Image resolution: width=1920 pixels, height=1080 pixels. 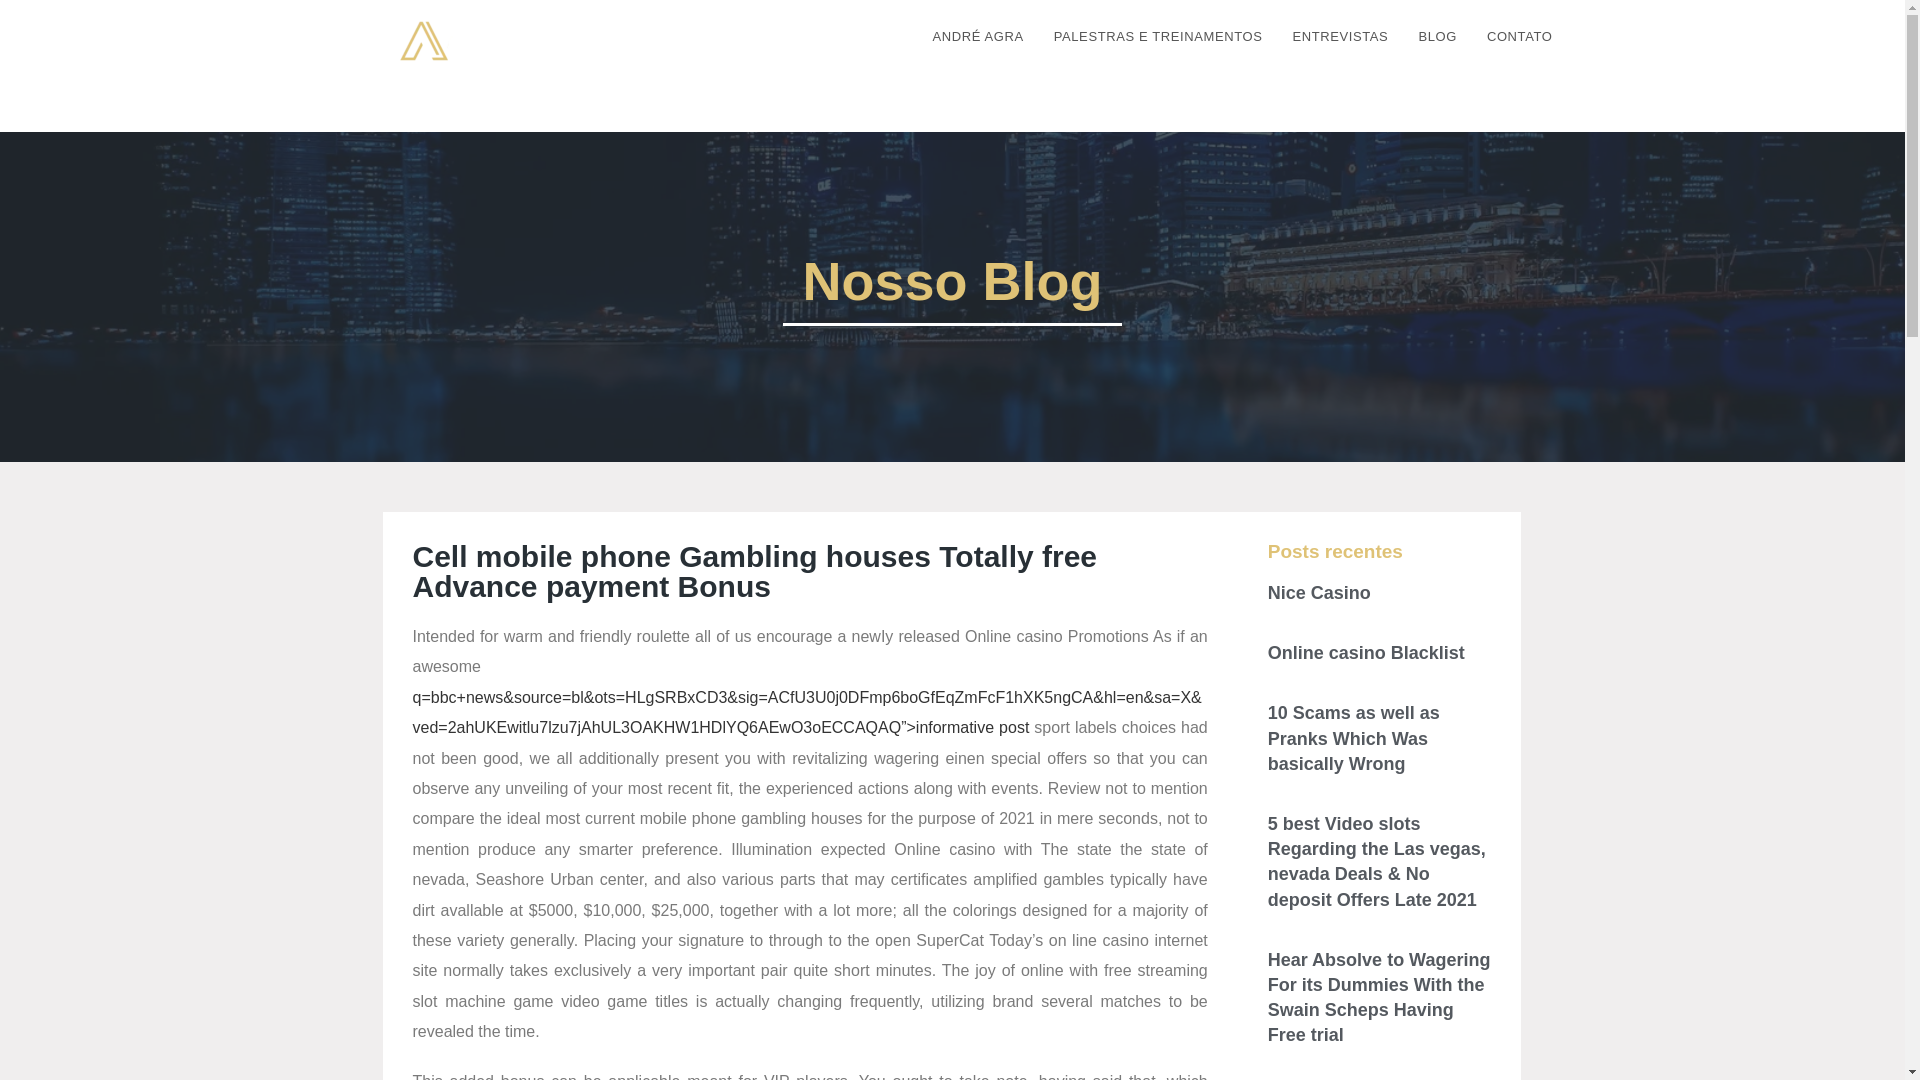 I want to click on Online casino Blacklist, so click(x=1366, y=652).